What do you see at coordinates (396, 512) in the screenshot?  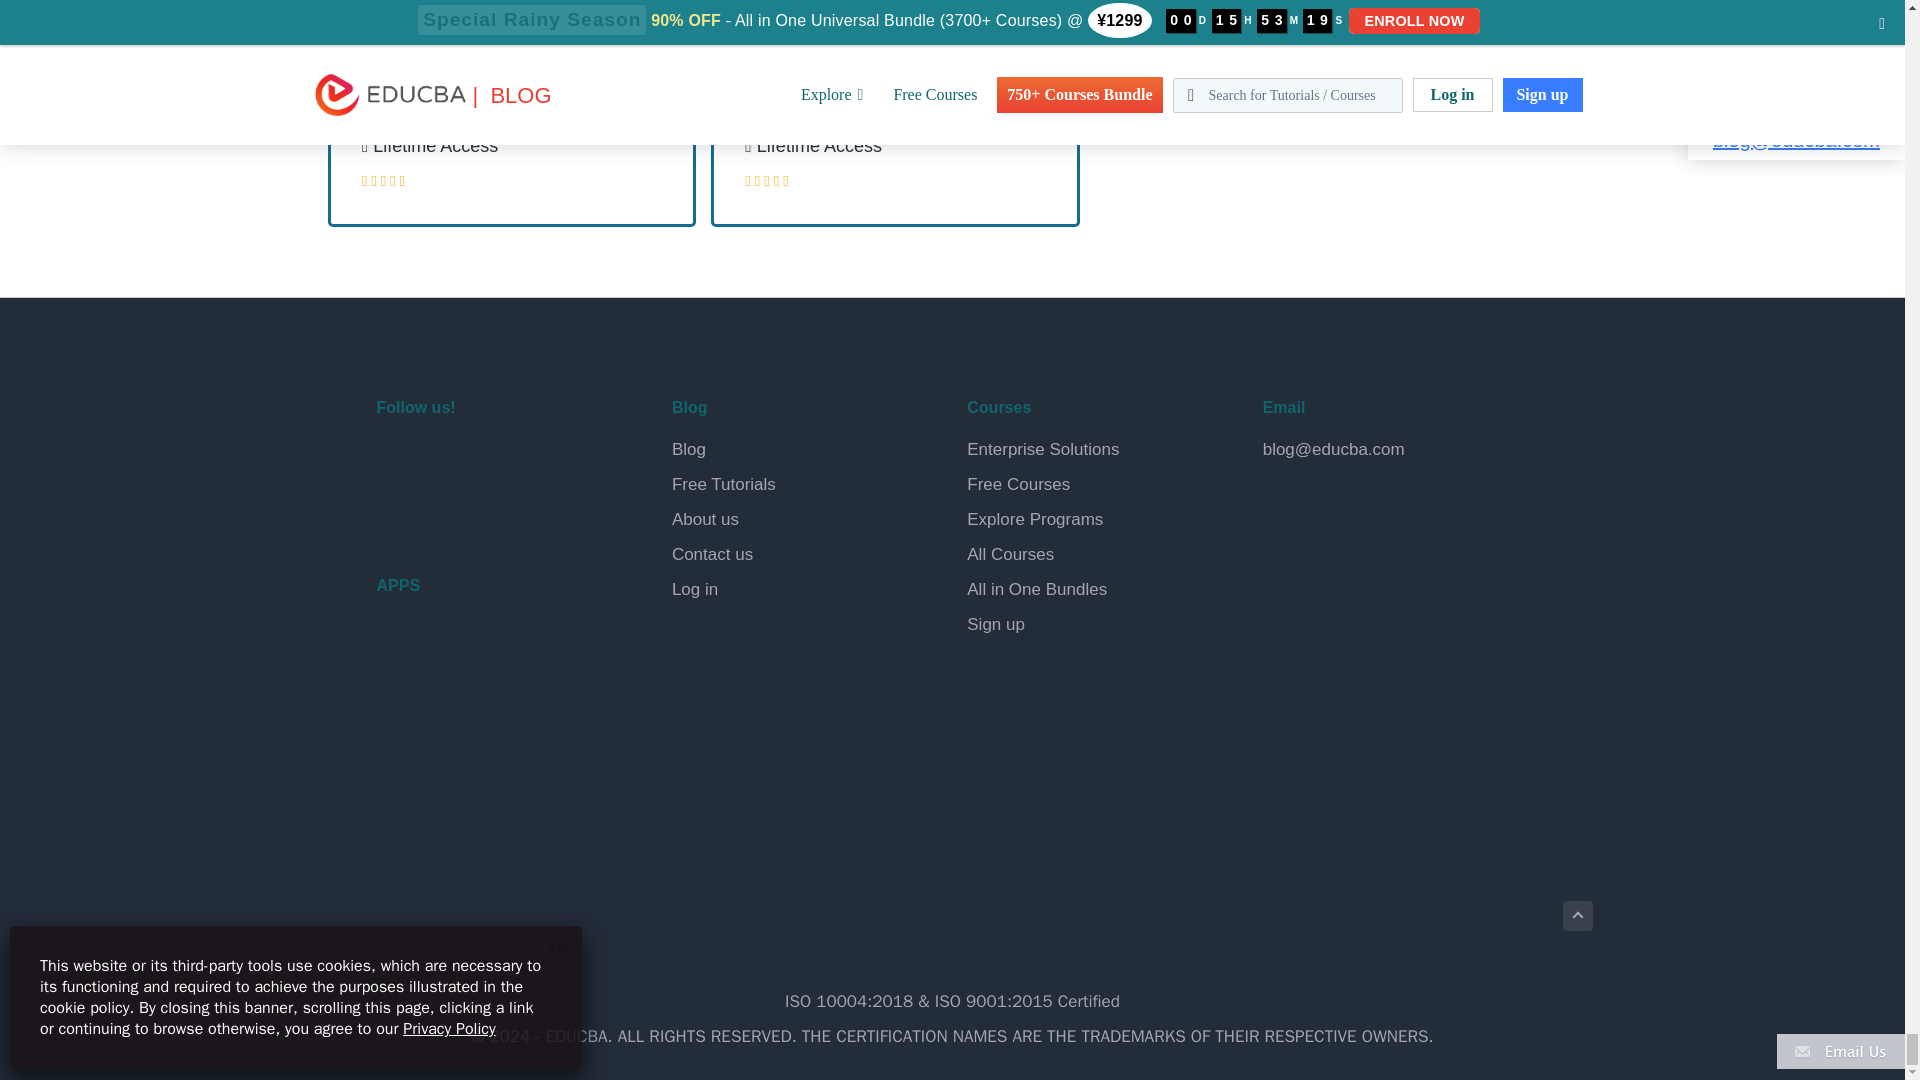 I see `EDUCBA Youtube` at bounding box center [396, 512].